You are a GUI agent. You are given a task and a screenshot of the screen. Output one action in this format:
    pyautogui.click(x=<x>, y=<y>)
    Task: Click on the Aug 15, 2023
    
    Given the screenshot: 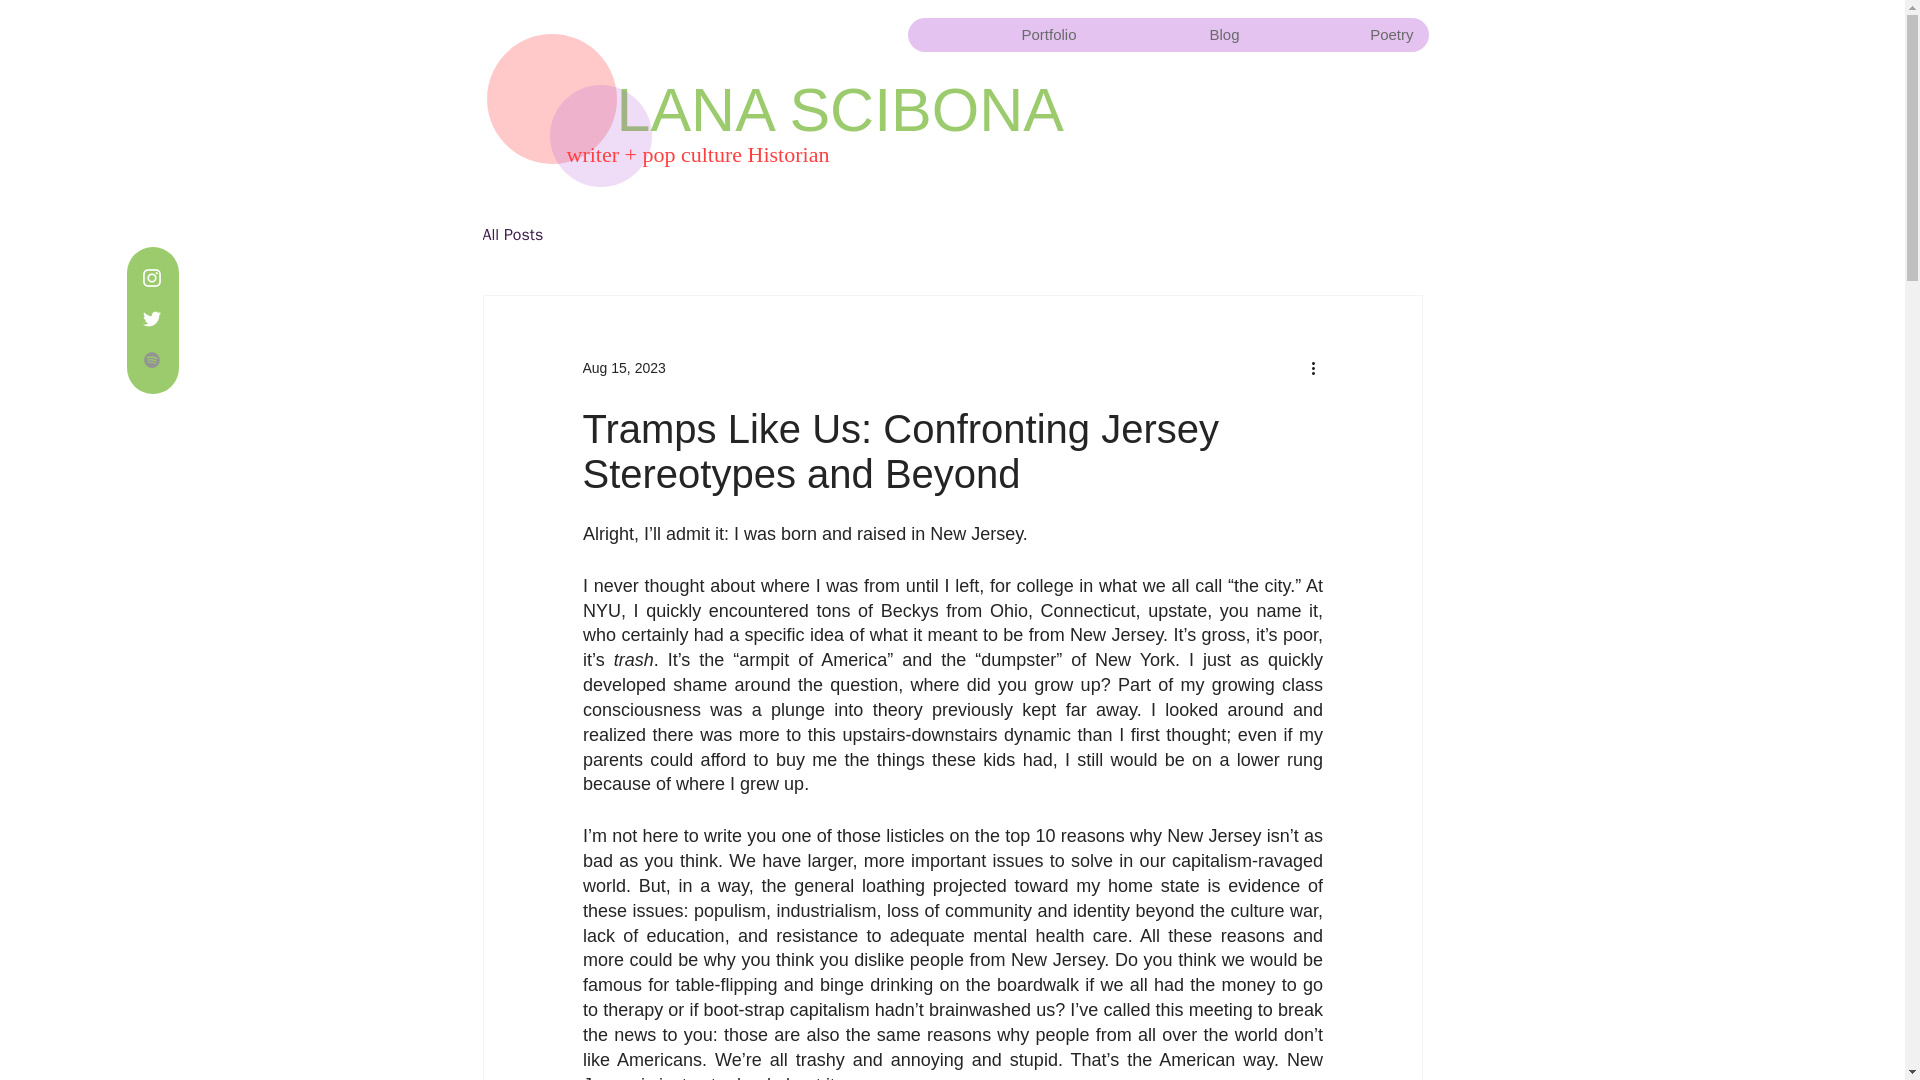 What is the action you would take?
    pyautogui.click(x=622, y=367)
    